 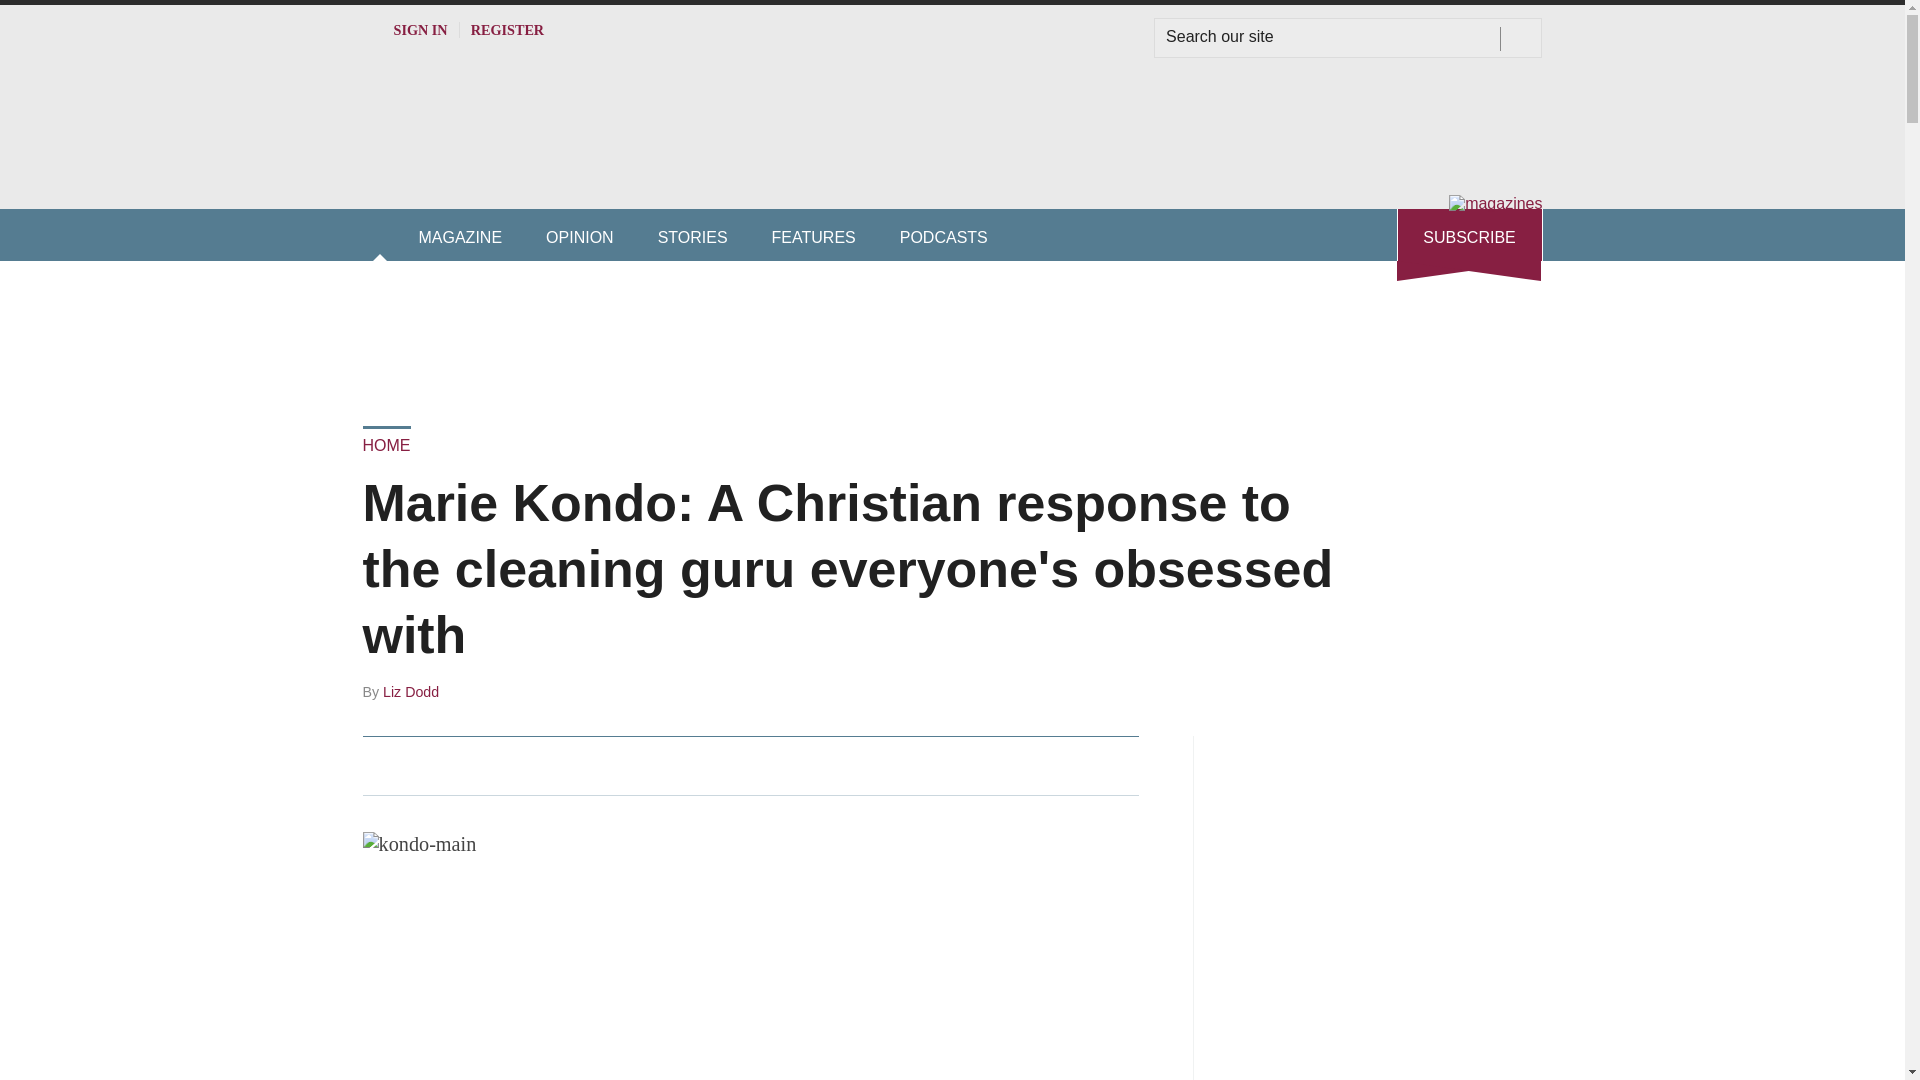 What do you see at coordinates (510, 765) in the screenshot?
I see `Email this article` at bounding box center [510, 765].